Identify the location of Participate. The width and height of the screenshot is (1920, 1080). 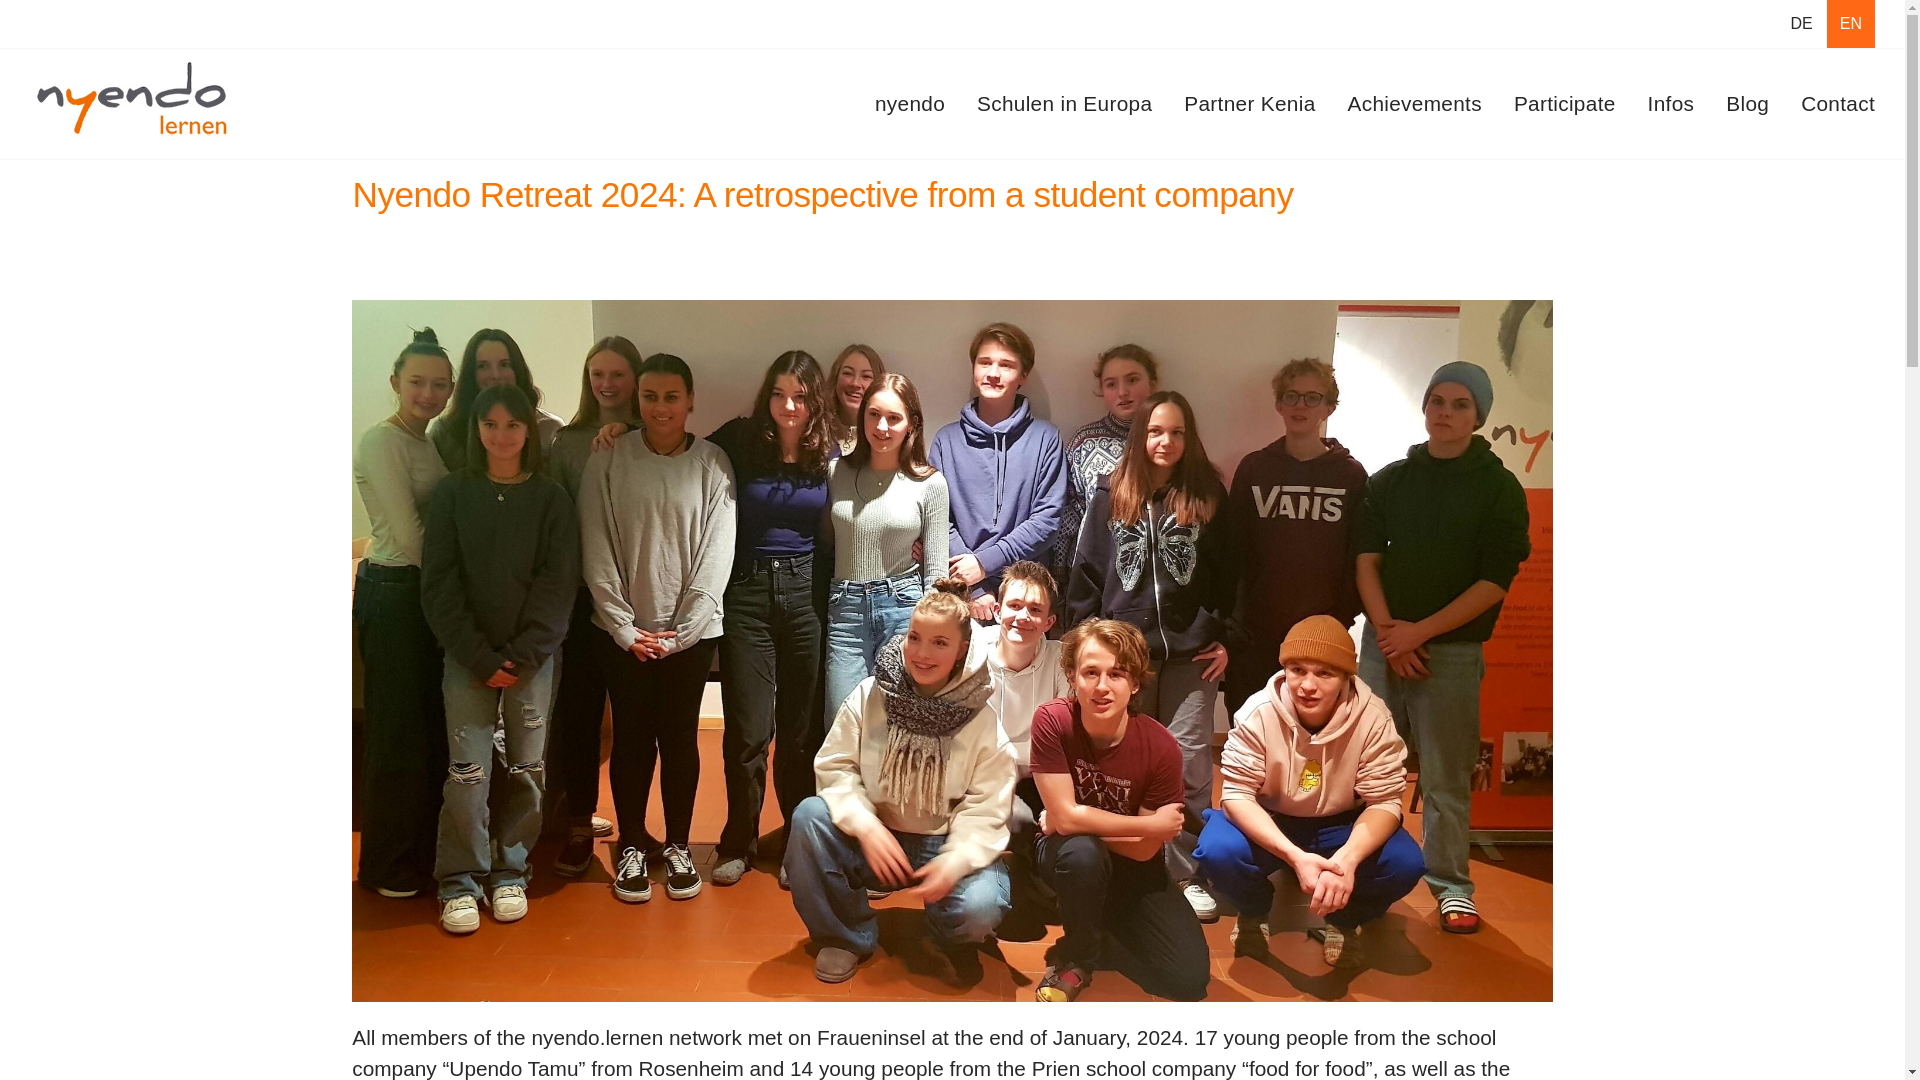
(1565, 103).